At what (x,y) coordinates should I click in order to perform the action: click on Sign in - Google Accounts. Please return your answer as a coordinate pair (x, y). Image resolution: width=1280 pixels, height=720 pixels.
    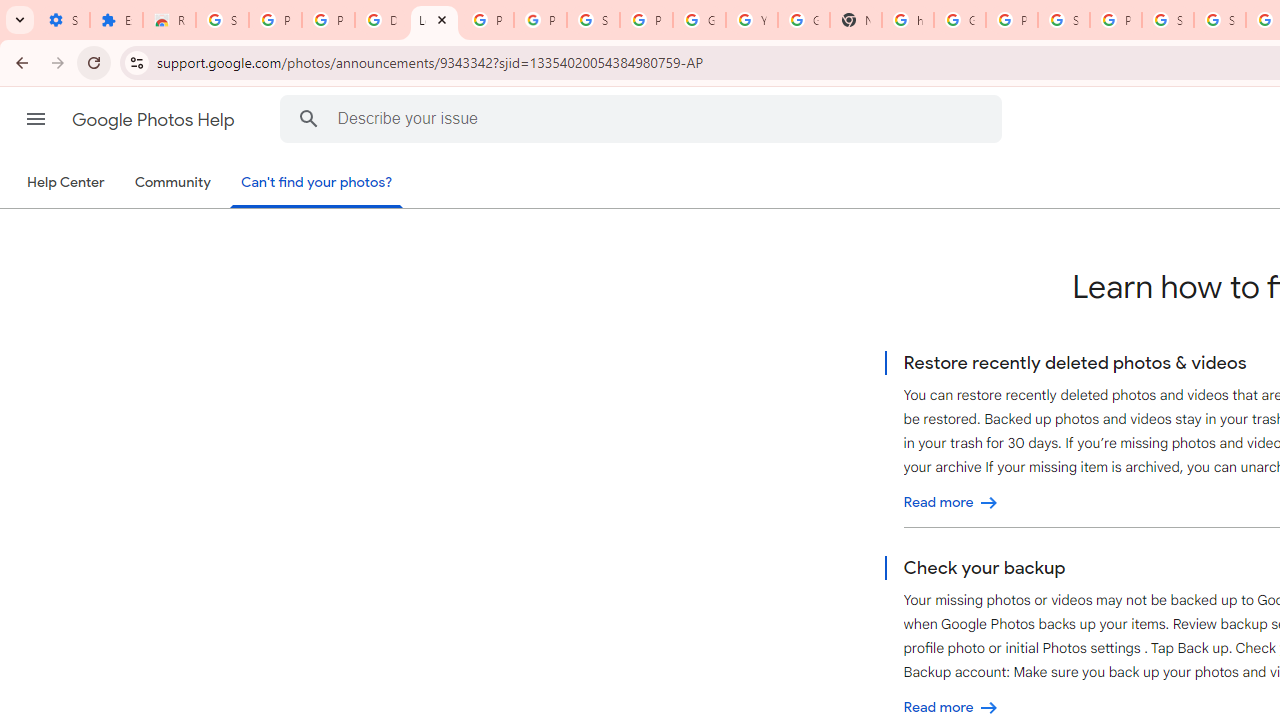
    Looking at the image, I should click on (222, 20).